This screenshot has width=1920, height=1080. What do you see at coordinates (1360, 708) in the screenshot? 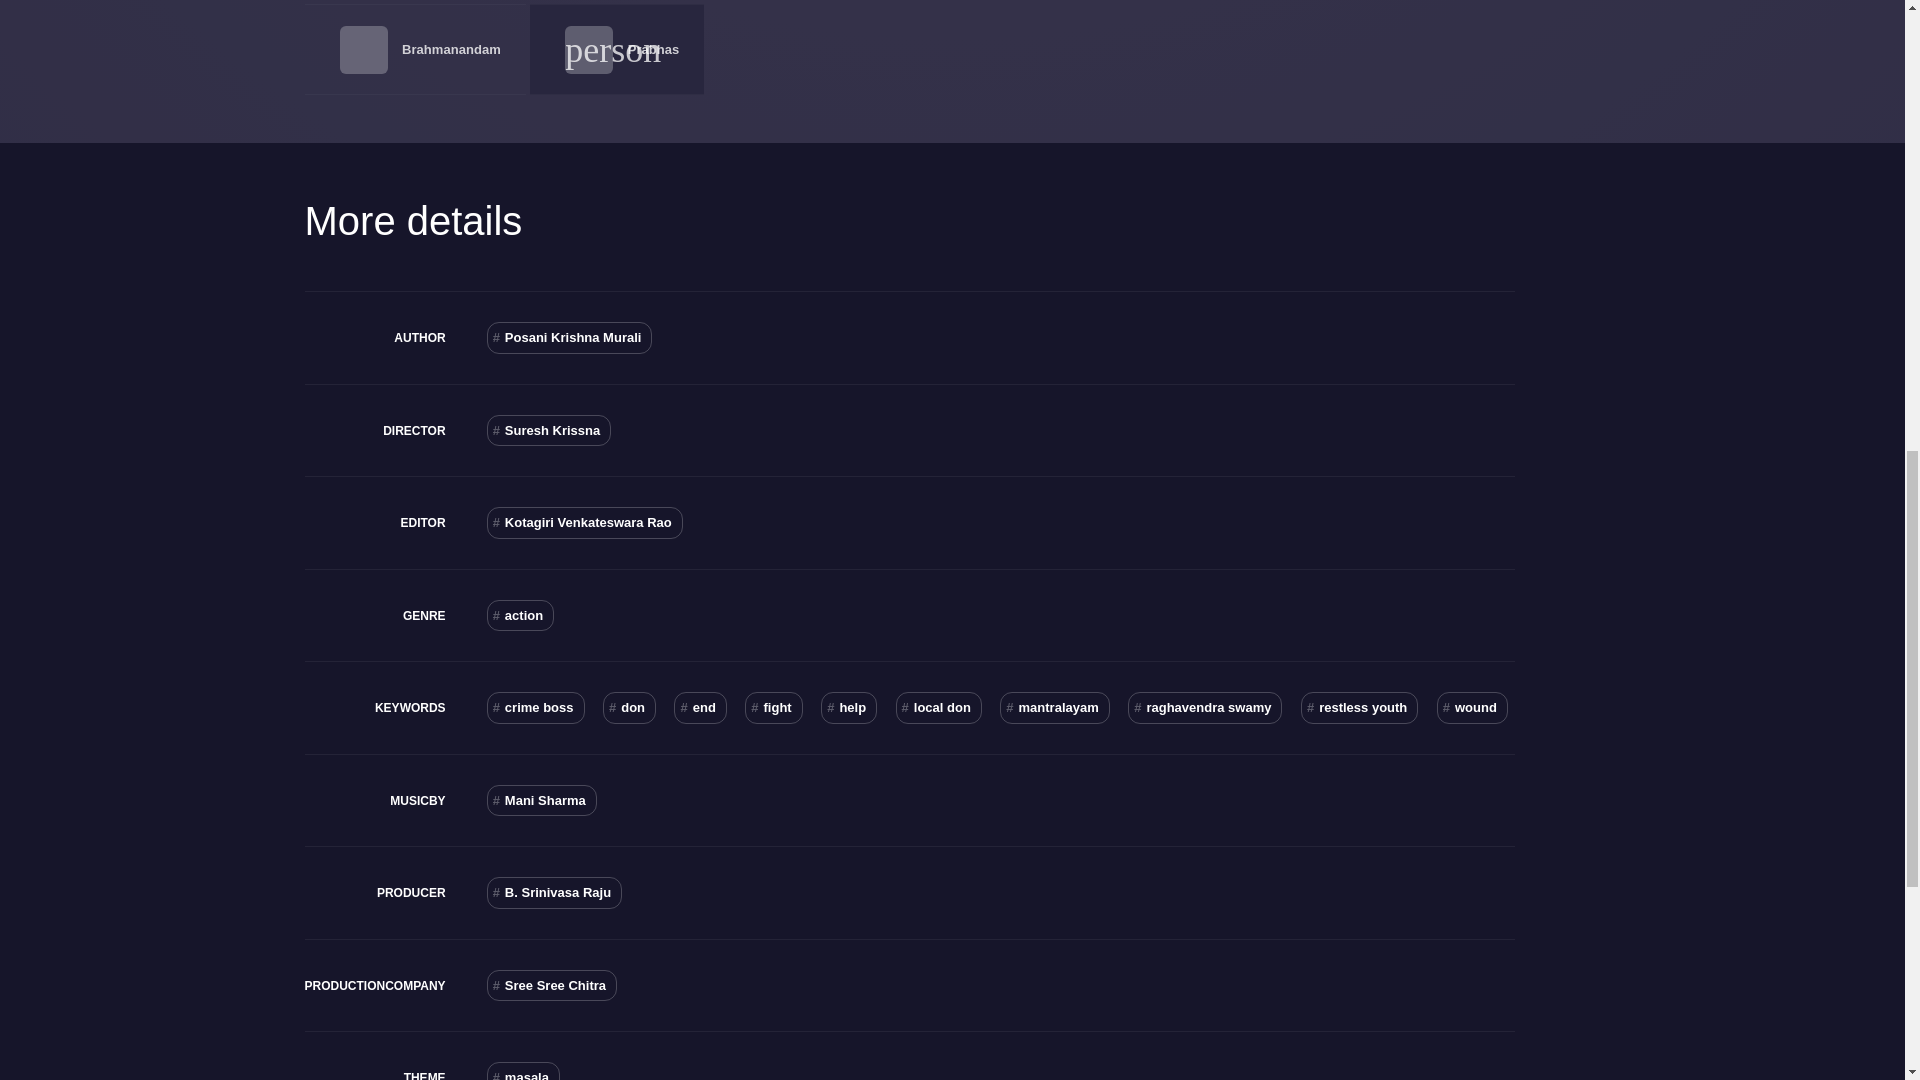
I see `restless youth` at bounding box center [1360, 708].